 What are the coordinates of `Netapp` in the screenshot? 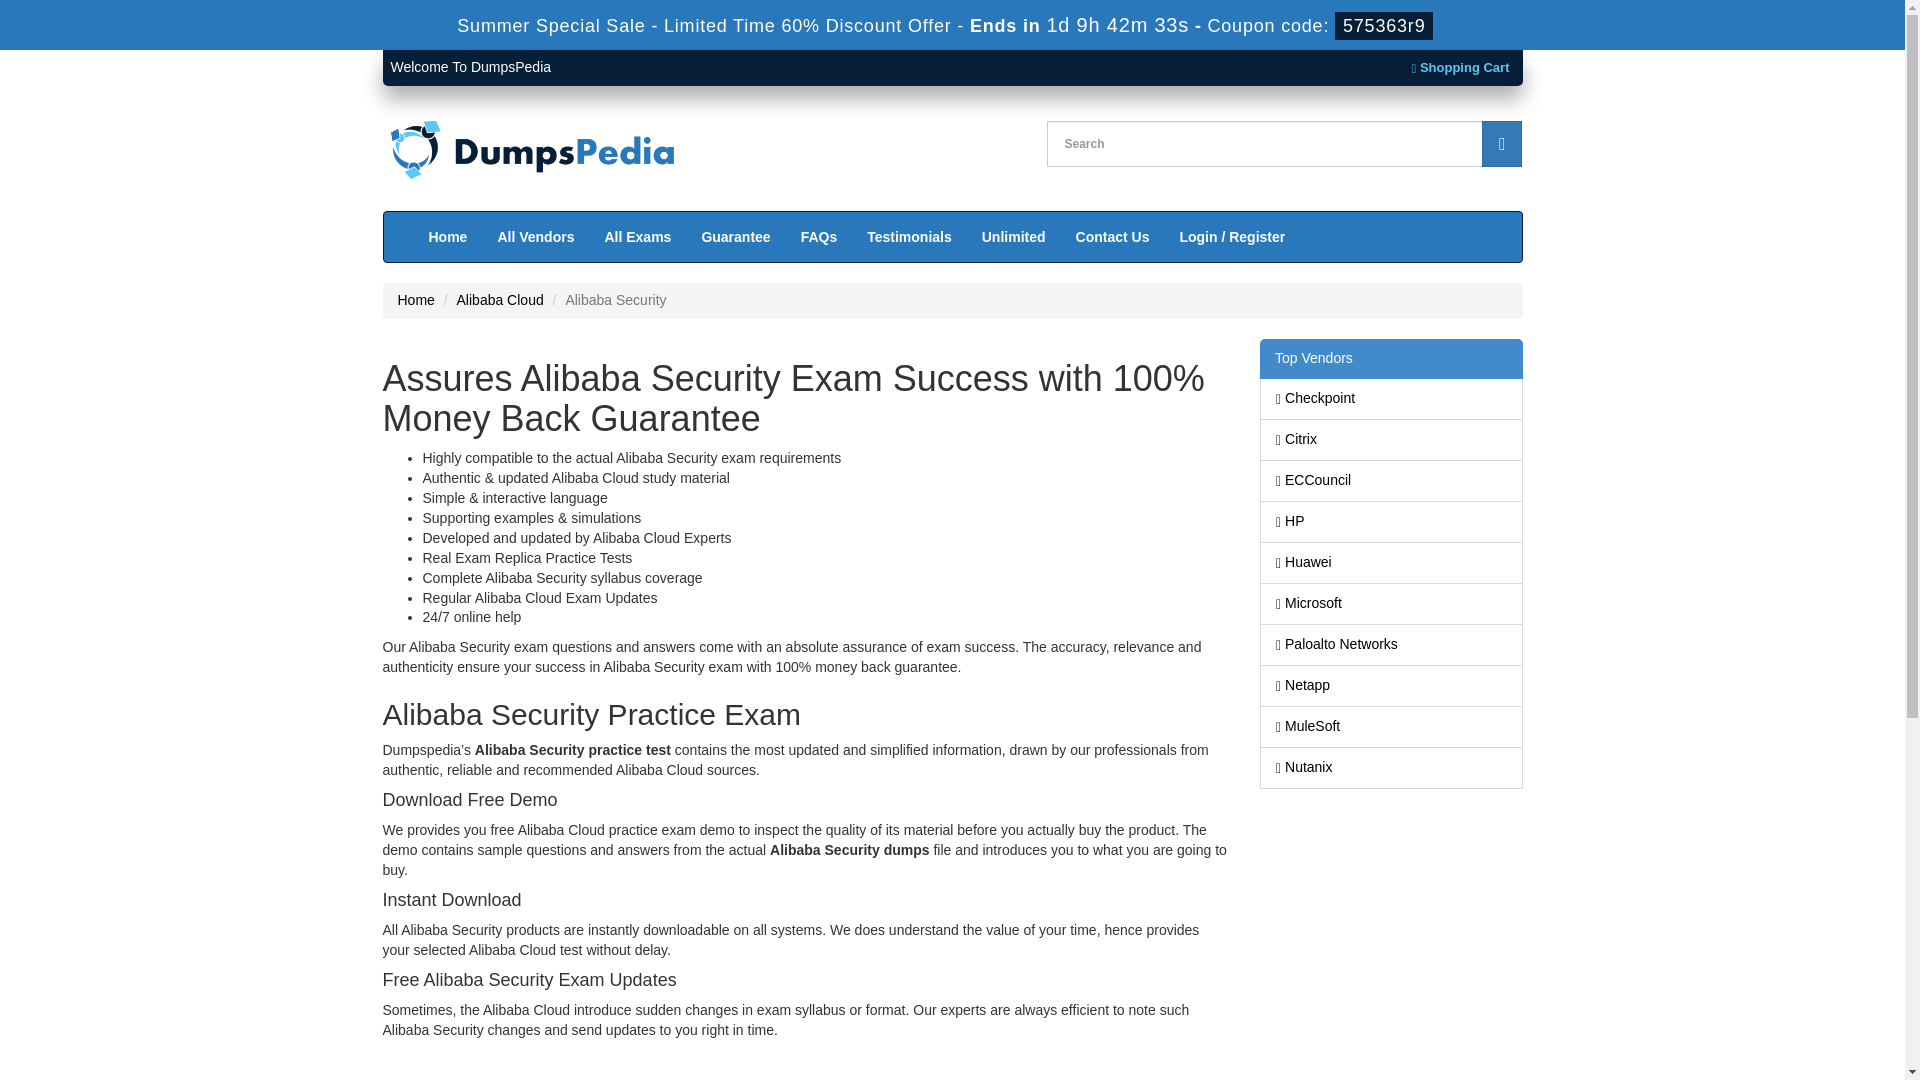 It's located at (1392, 686).